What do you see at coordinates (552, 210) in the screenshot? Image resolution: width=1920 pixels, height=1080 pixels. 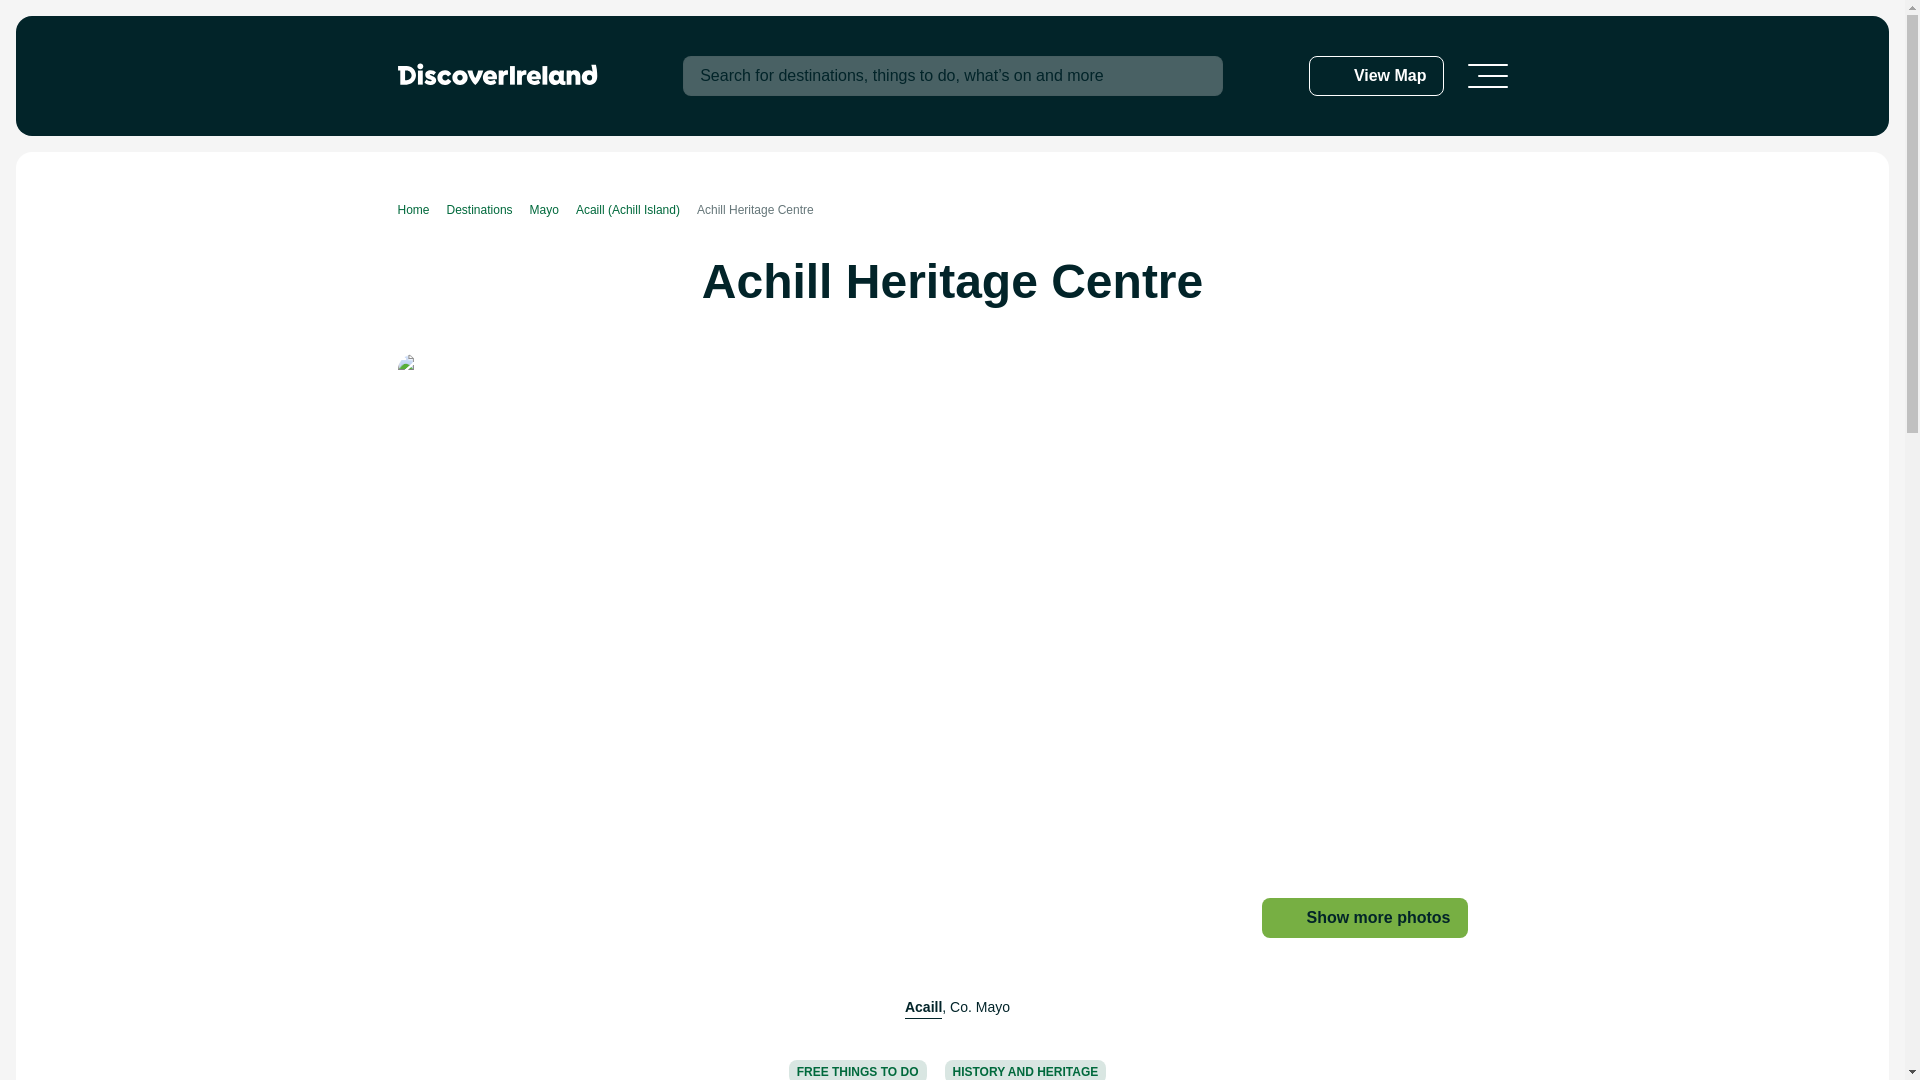 I see `Mayo` at bounding box center [552, 210].